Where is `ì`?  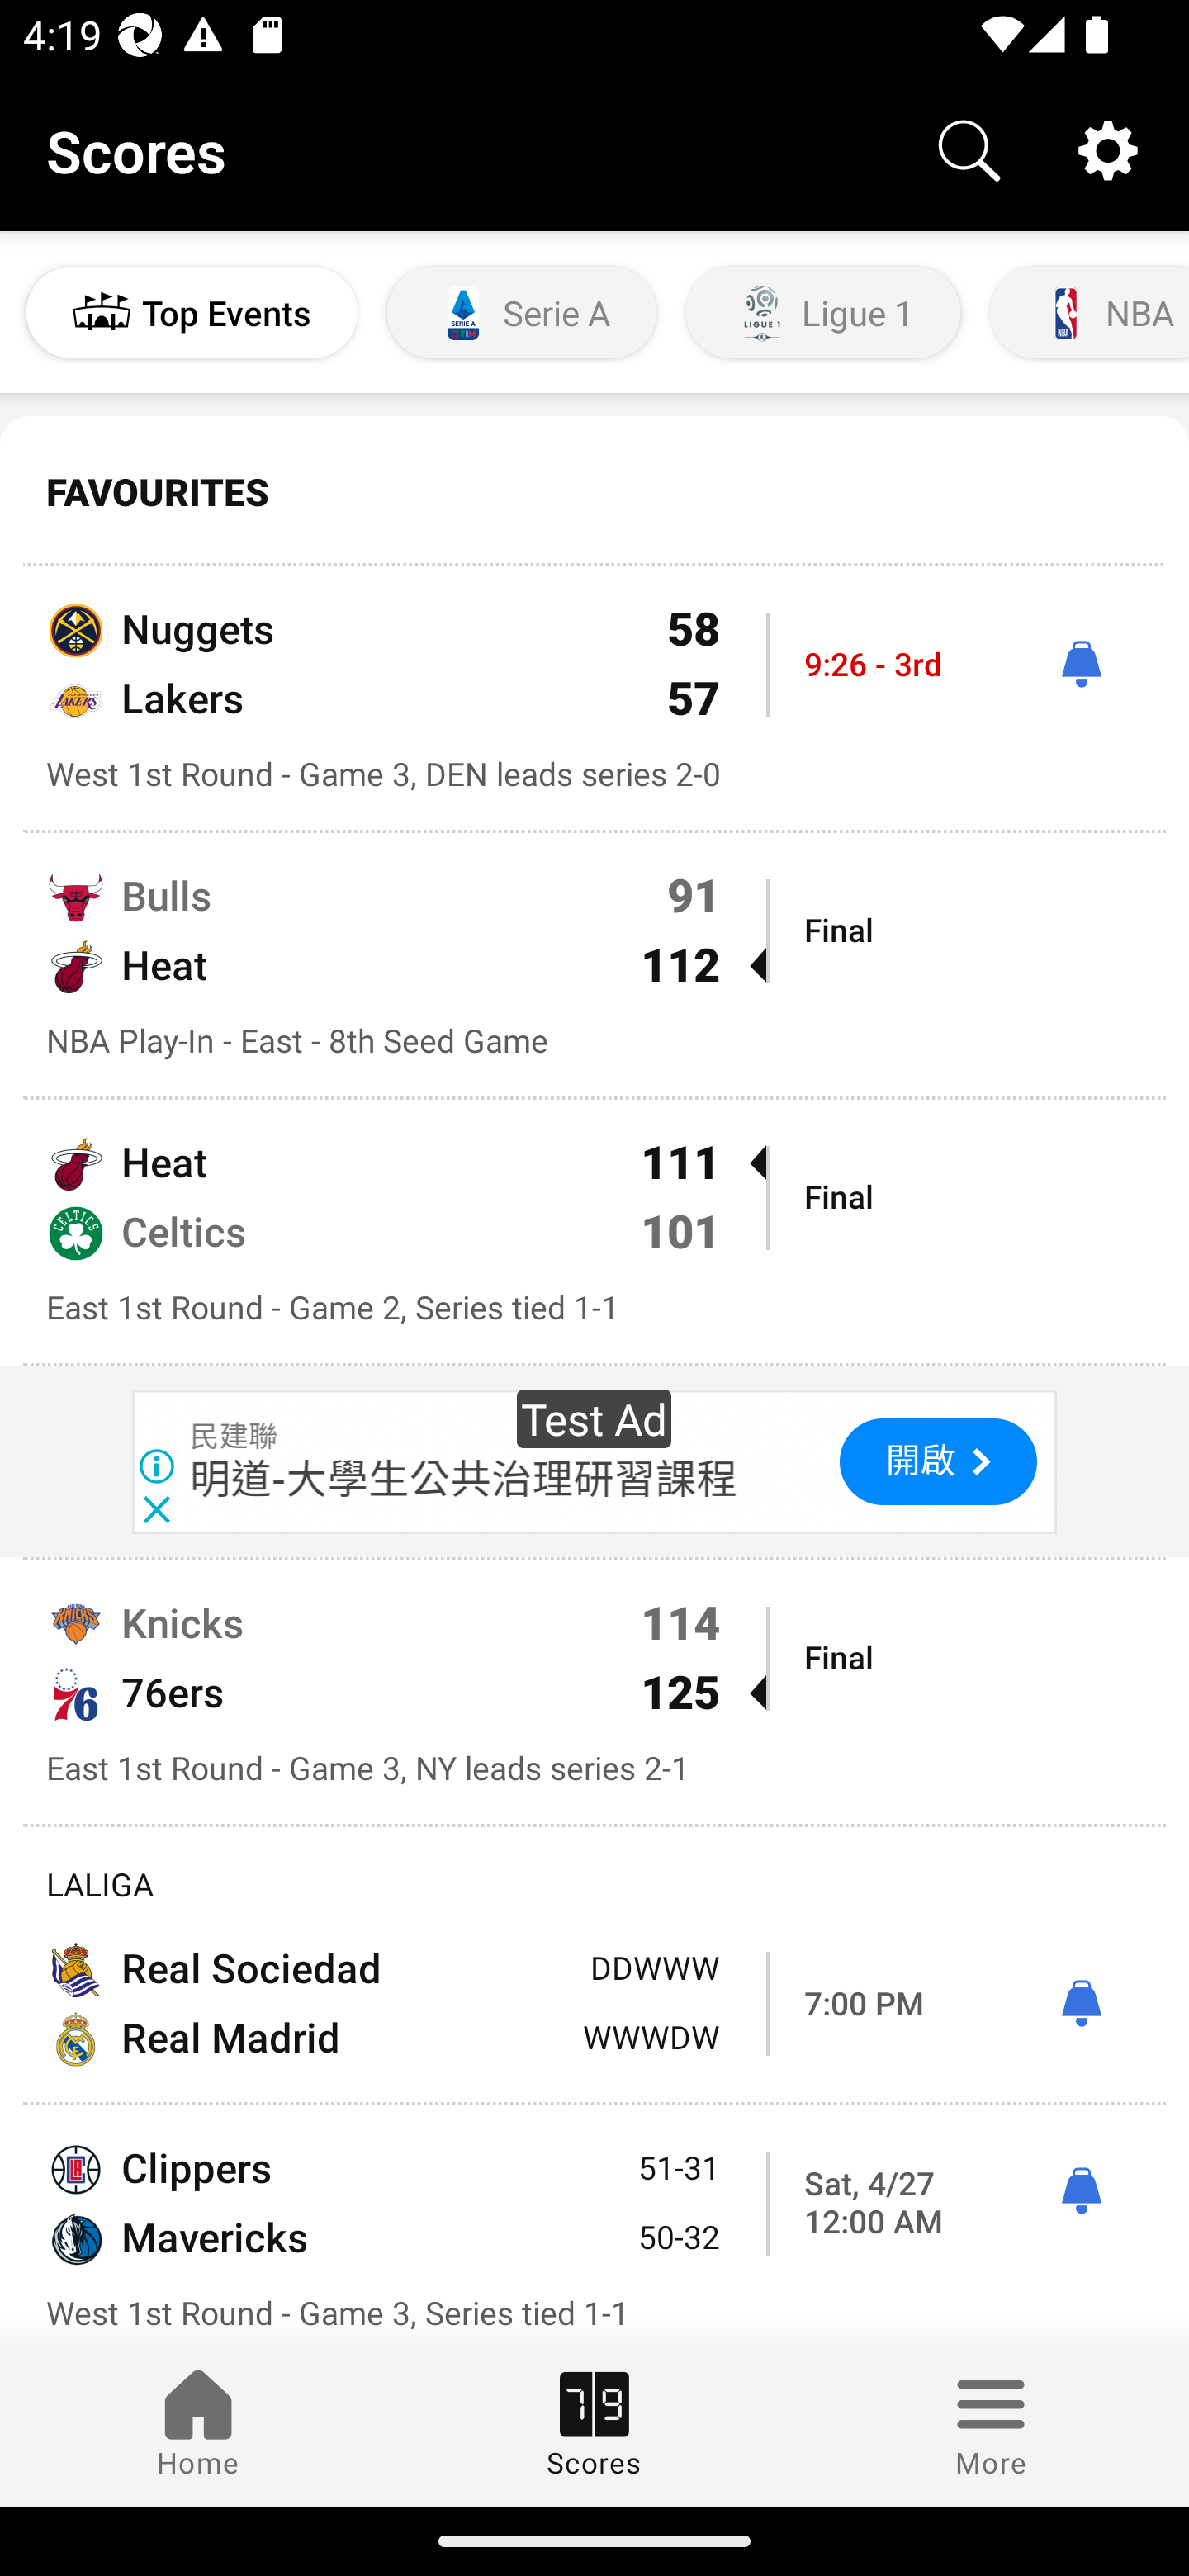 ì is located at coordinates (1081, 2004).